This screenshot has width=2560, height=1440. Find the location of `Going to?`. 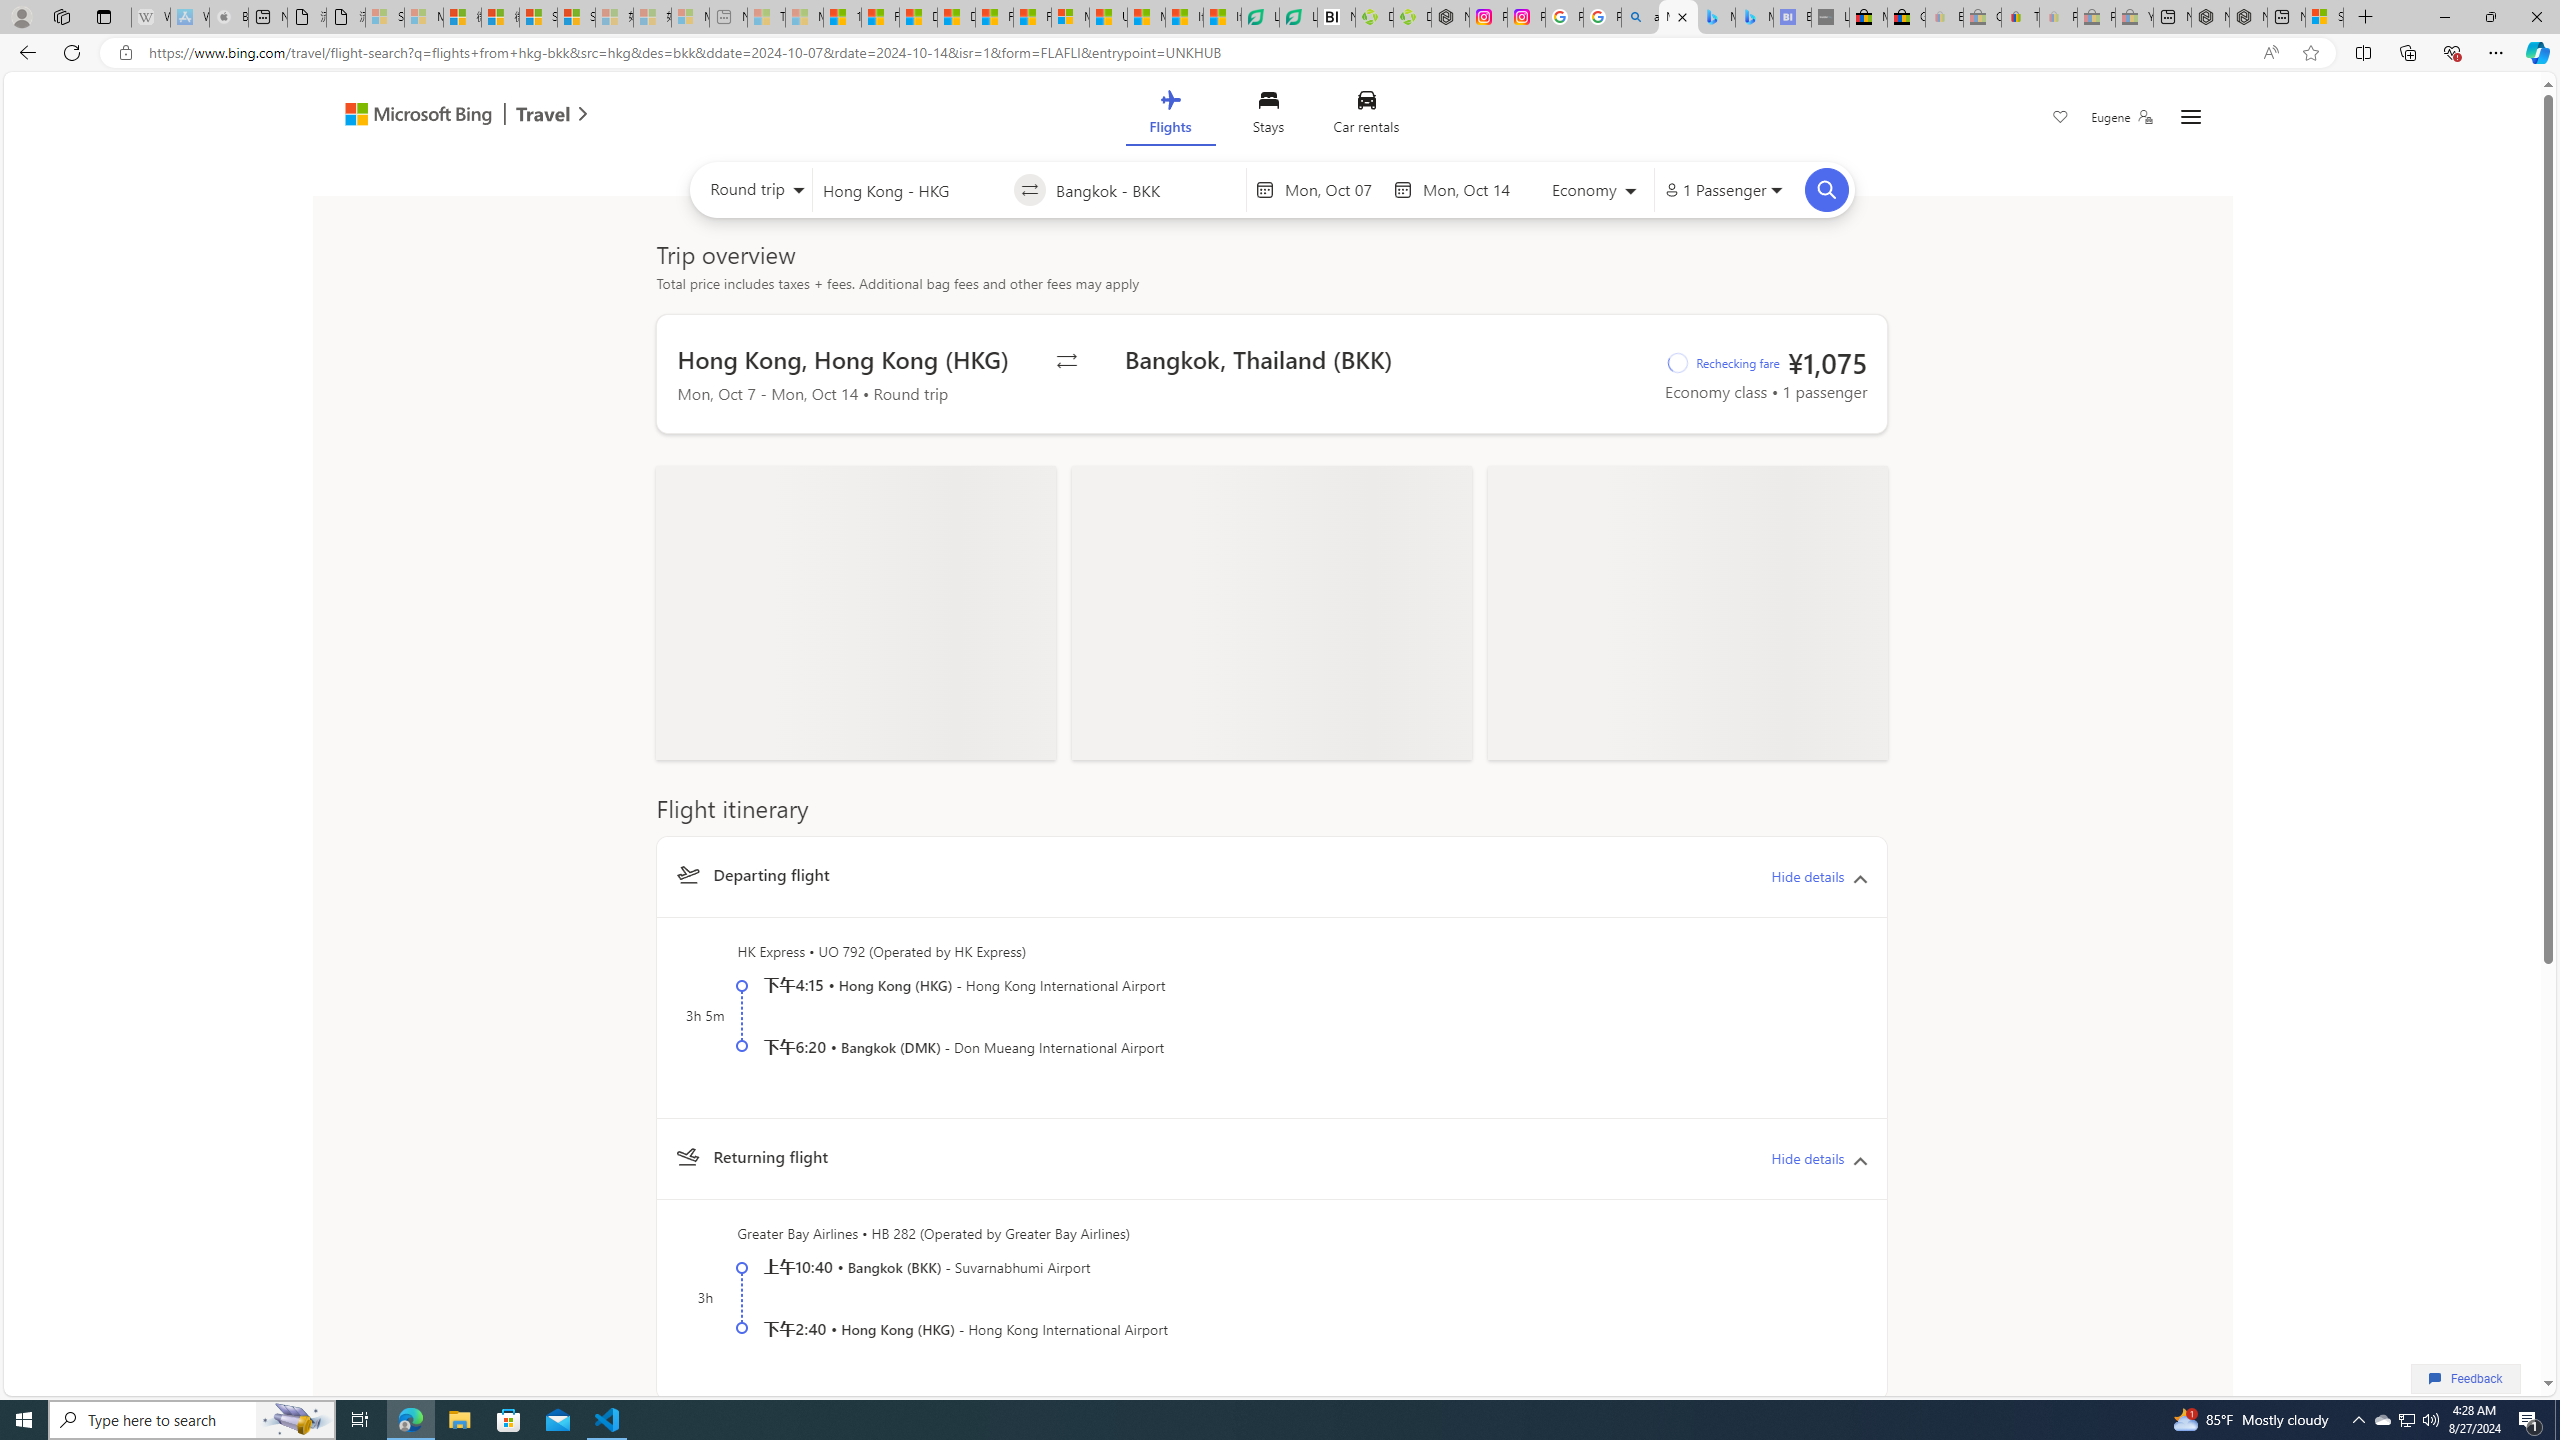

Going to? is located at coordinates (1145, 189).